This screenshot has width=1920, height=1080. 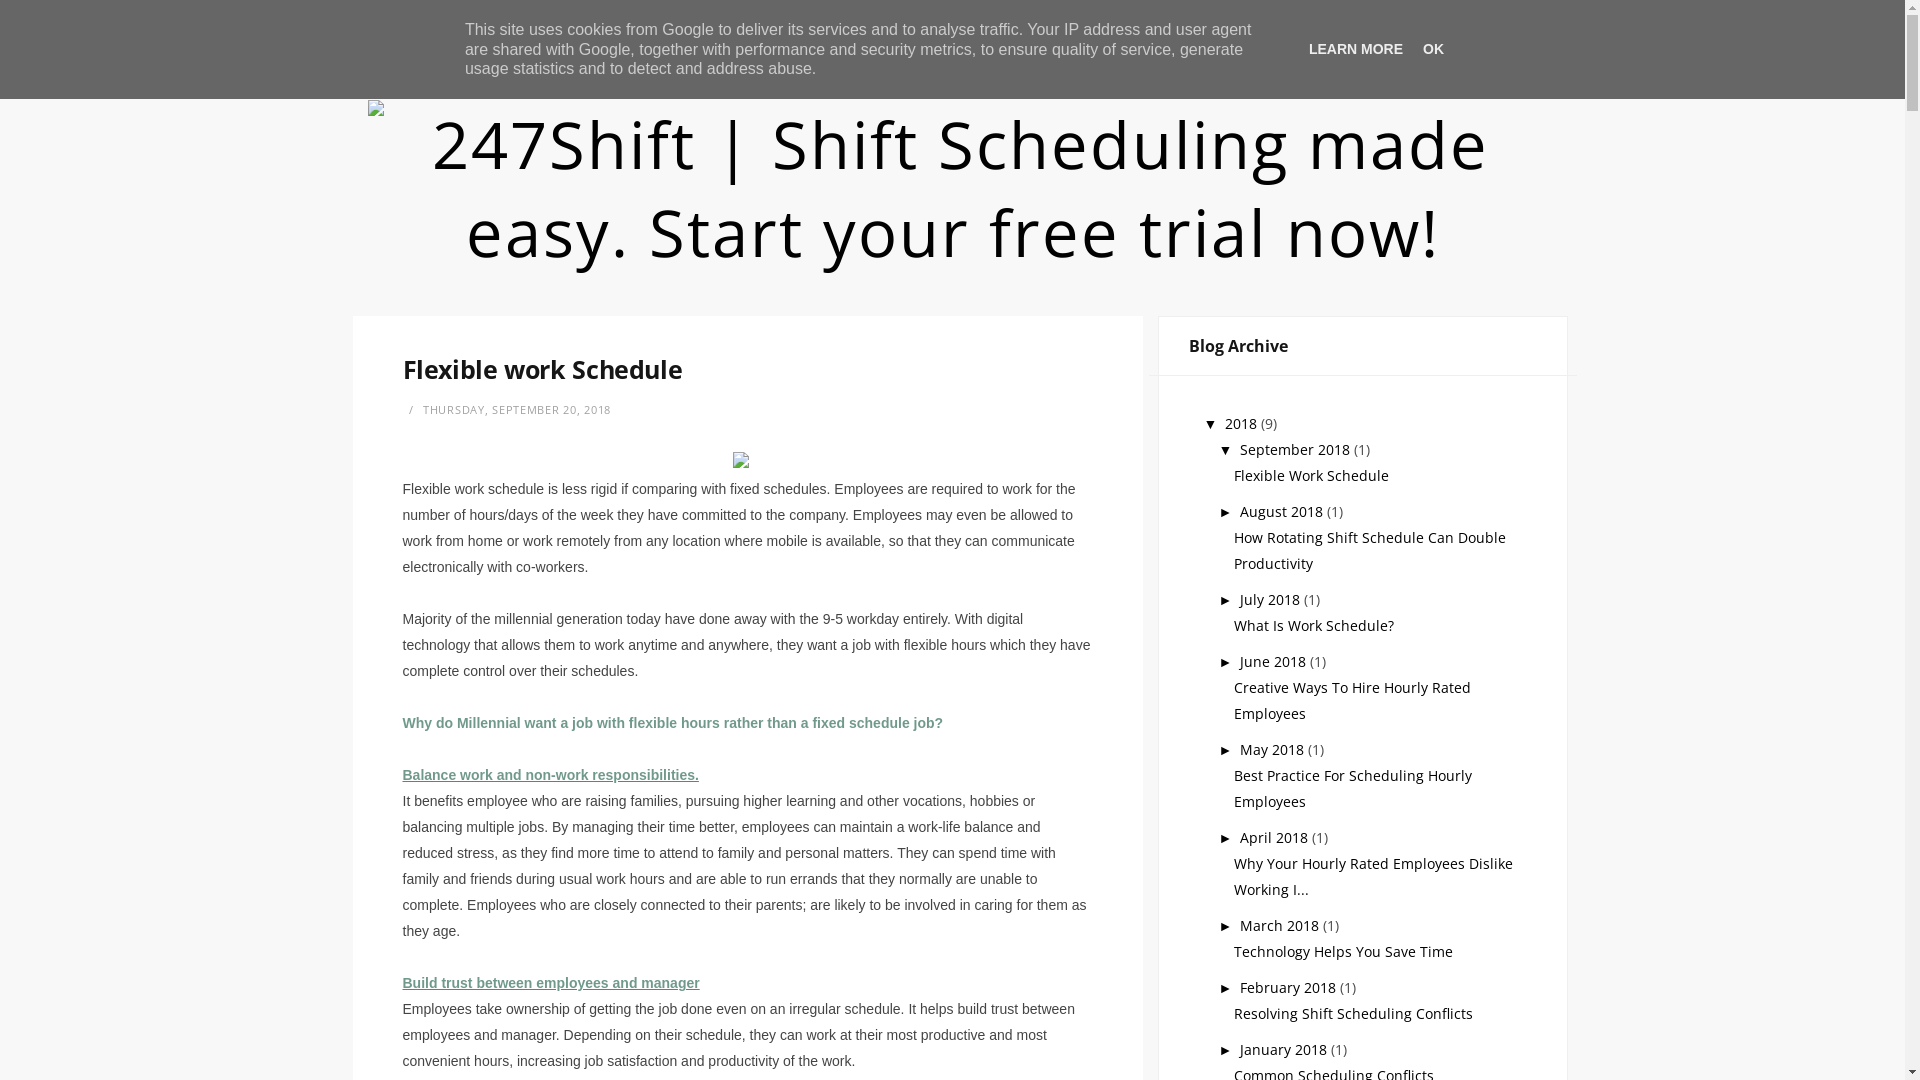 What do you see at coordinates (1312, 476) in the screenshot?
I see `Flexible Work Schedule` at bounding box center [1312, 476].